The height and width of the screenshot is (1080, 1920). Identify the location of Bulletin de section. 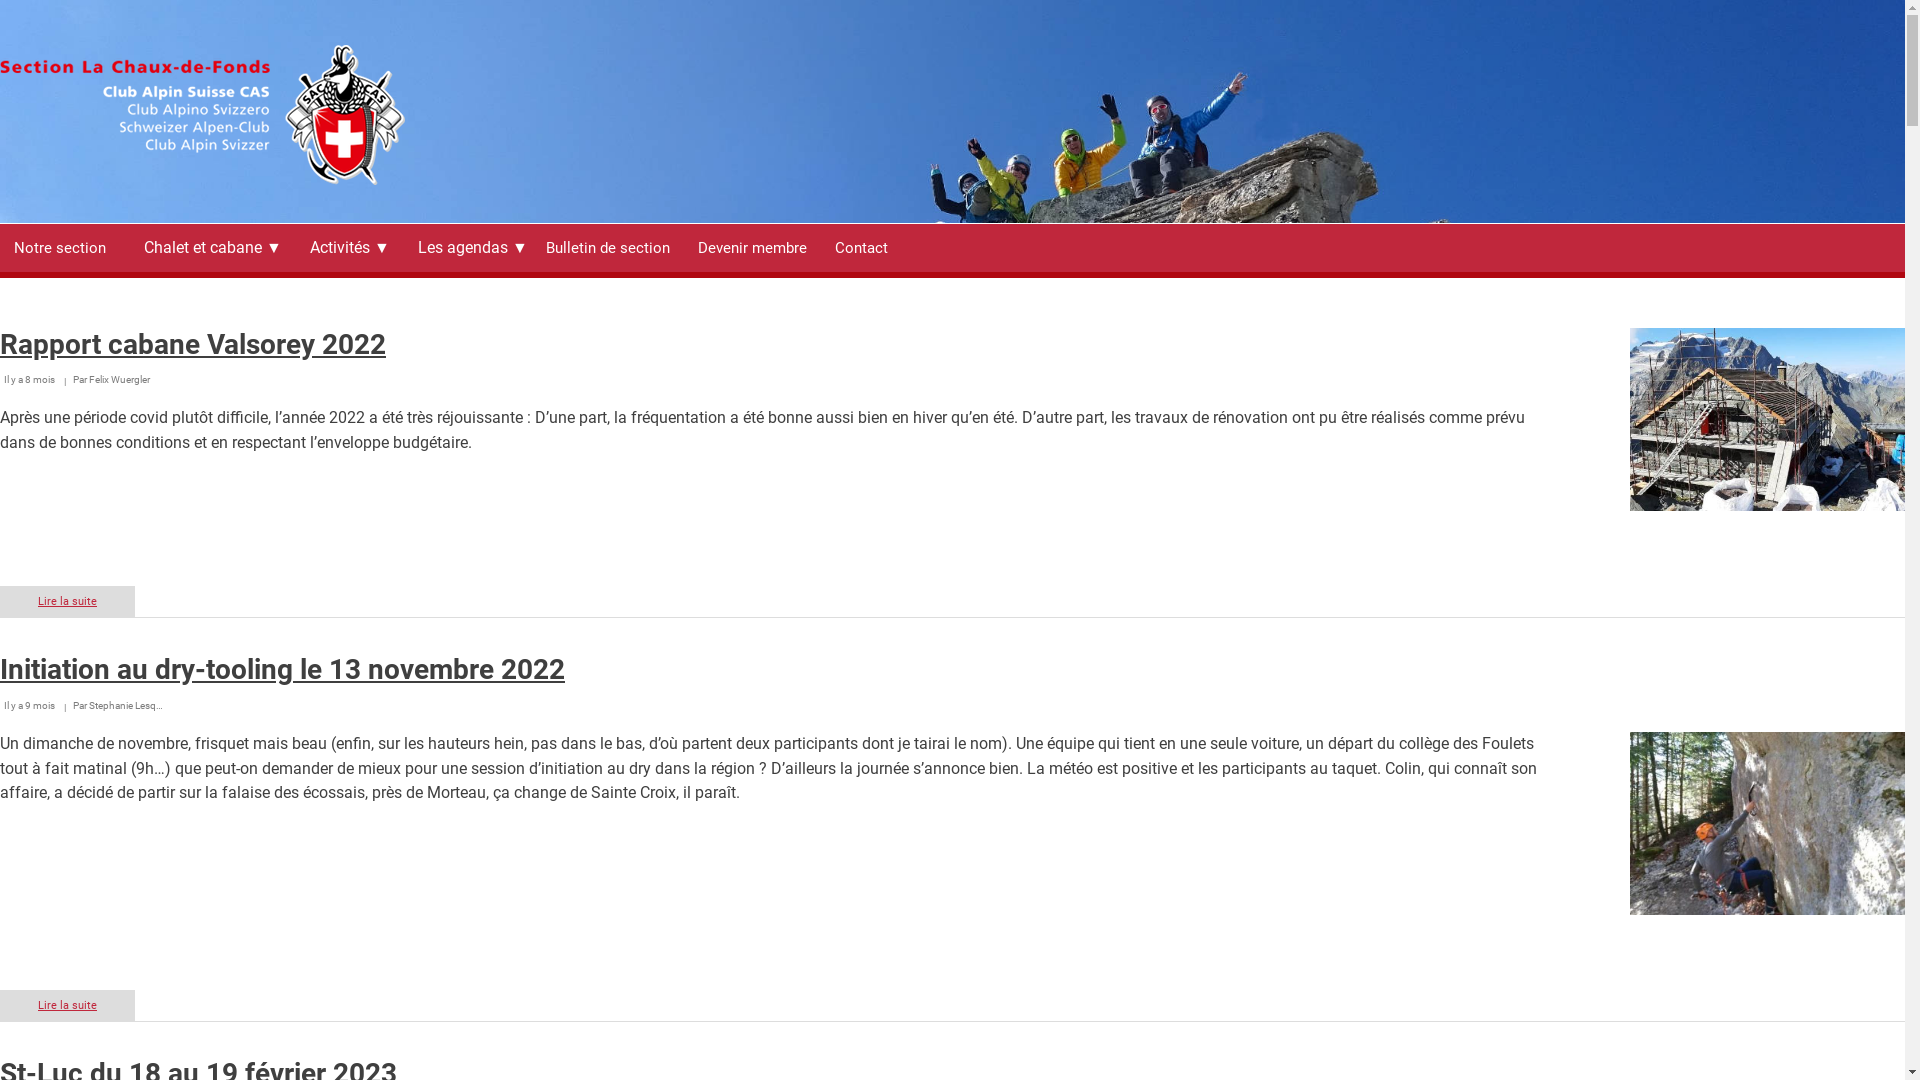
(608, 248).